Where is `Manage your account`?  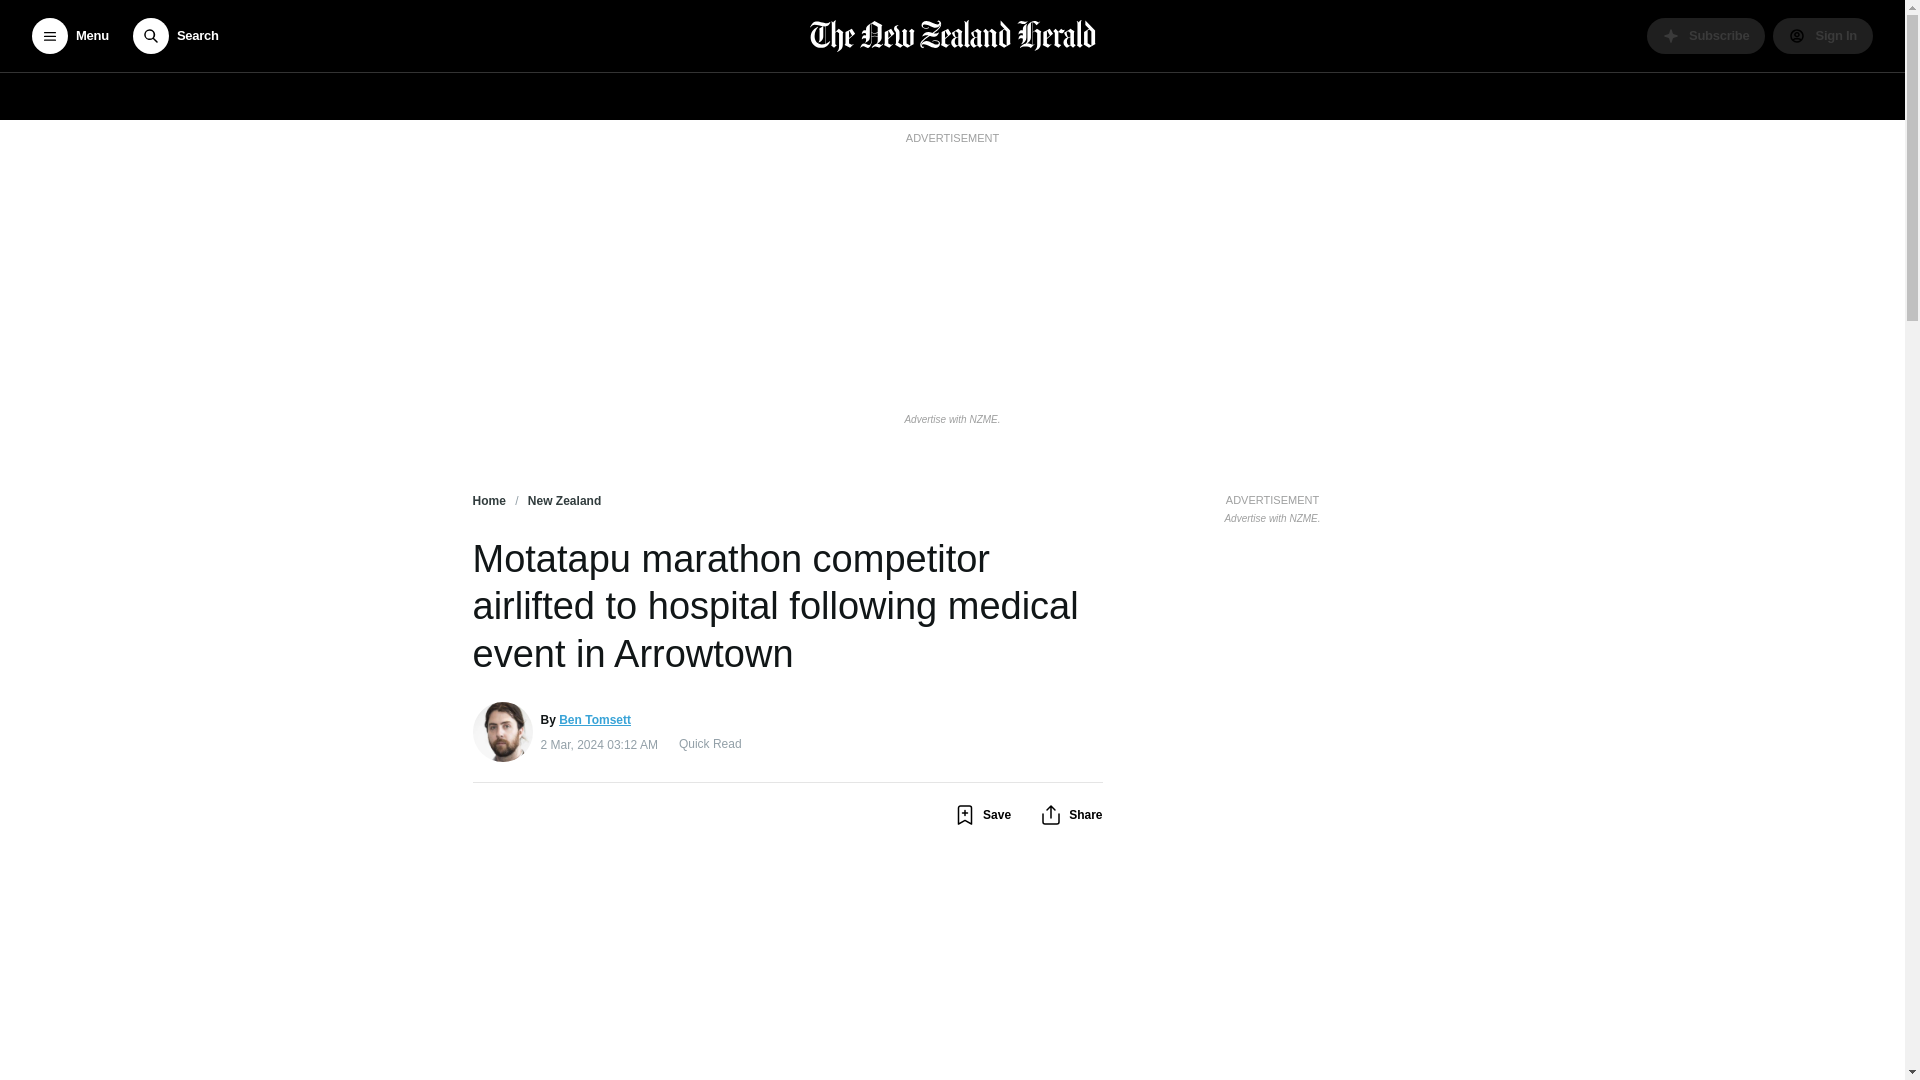
Manage your account is located at coordinates (1822, 36).